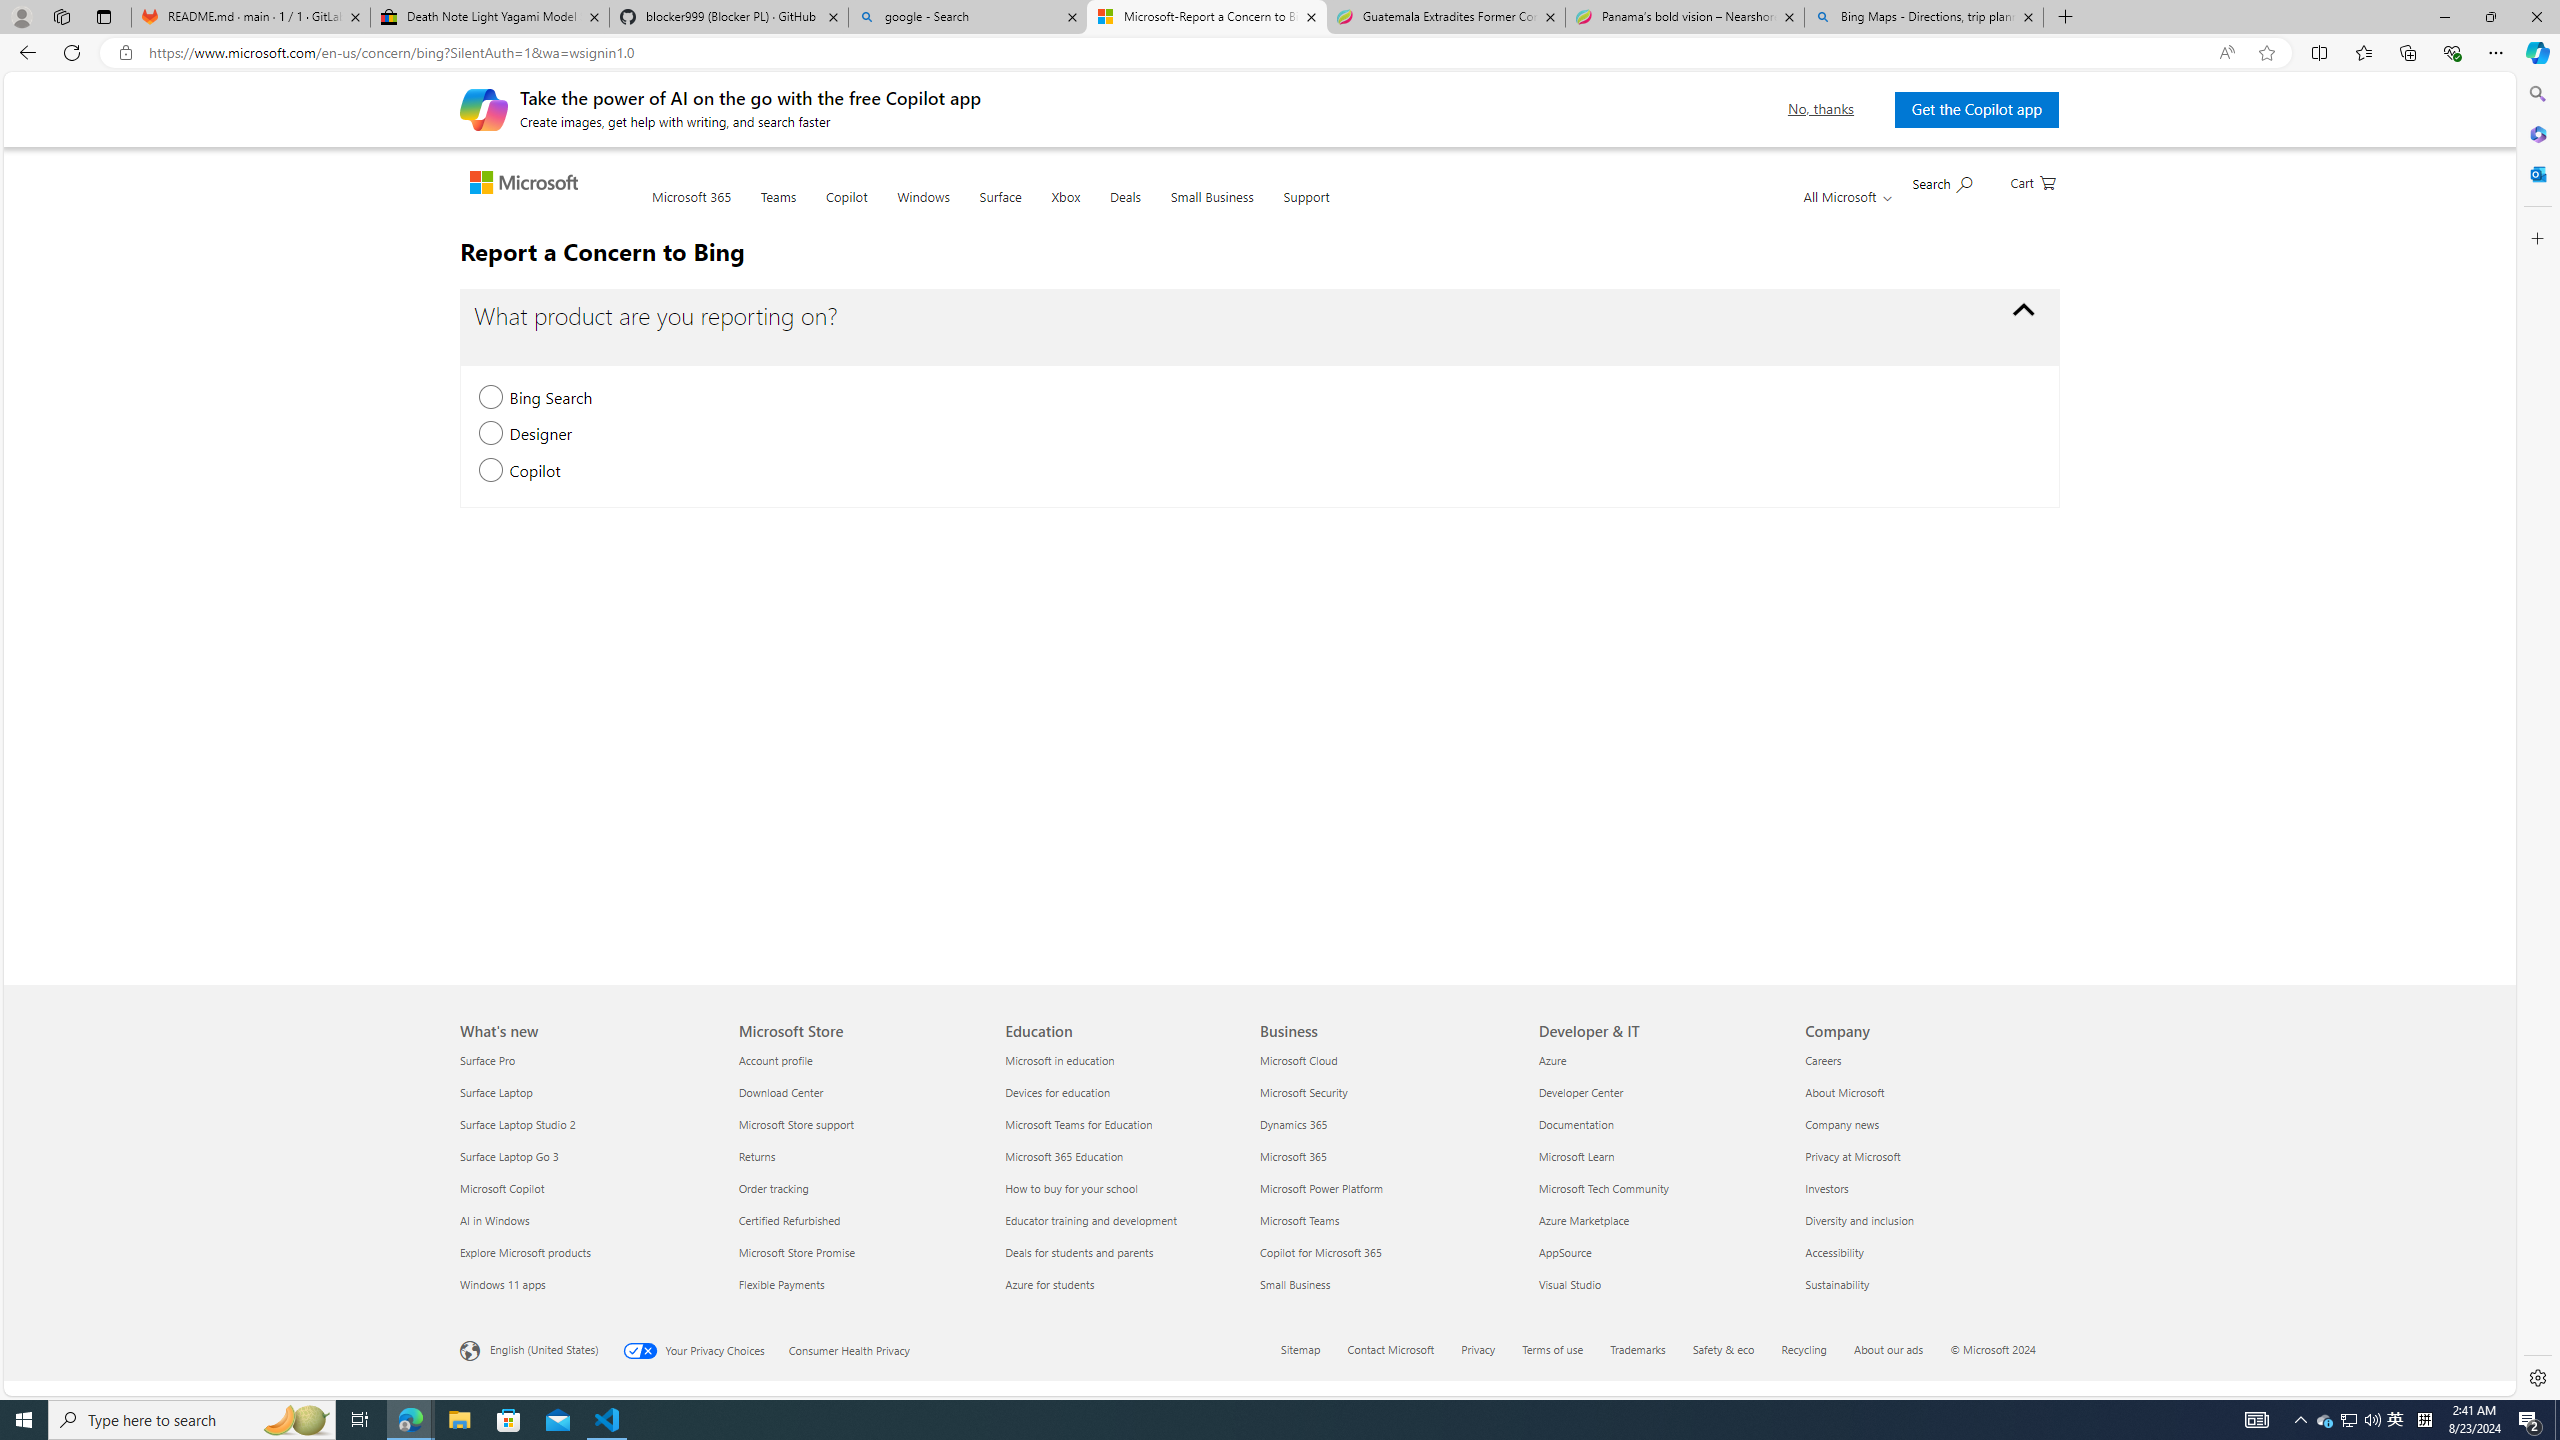  Describe the element at coordinates (488, 1060) in the screenshot. I see `Surface Pro What's new` at that location.